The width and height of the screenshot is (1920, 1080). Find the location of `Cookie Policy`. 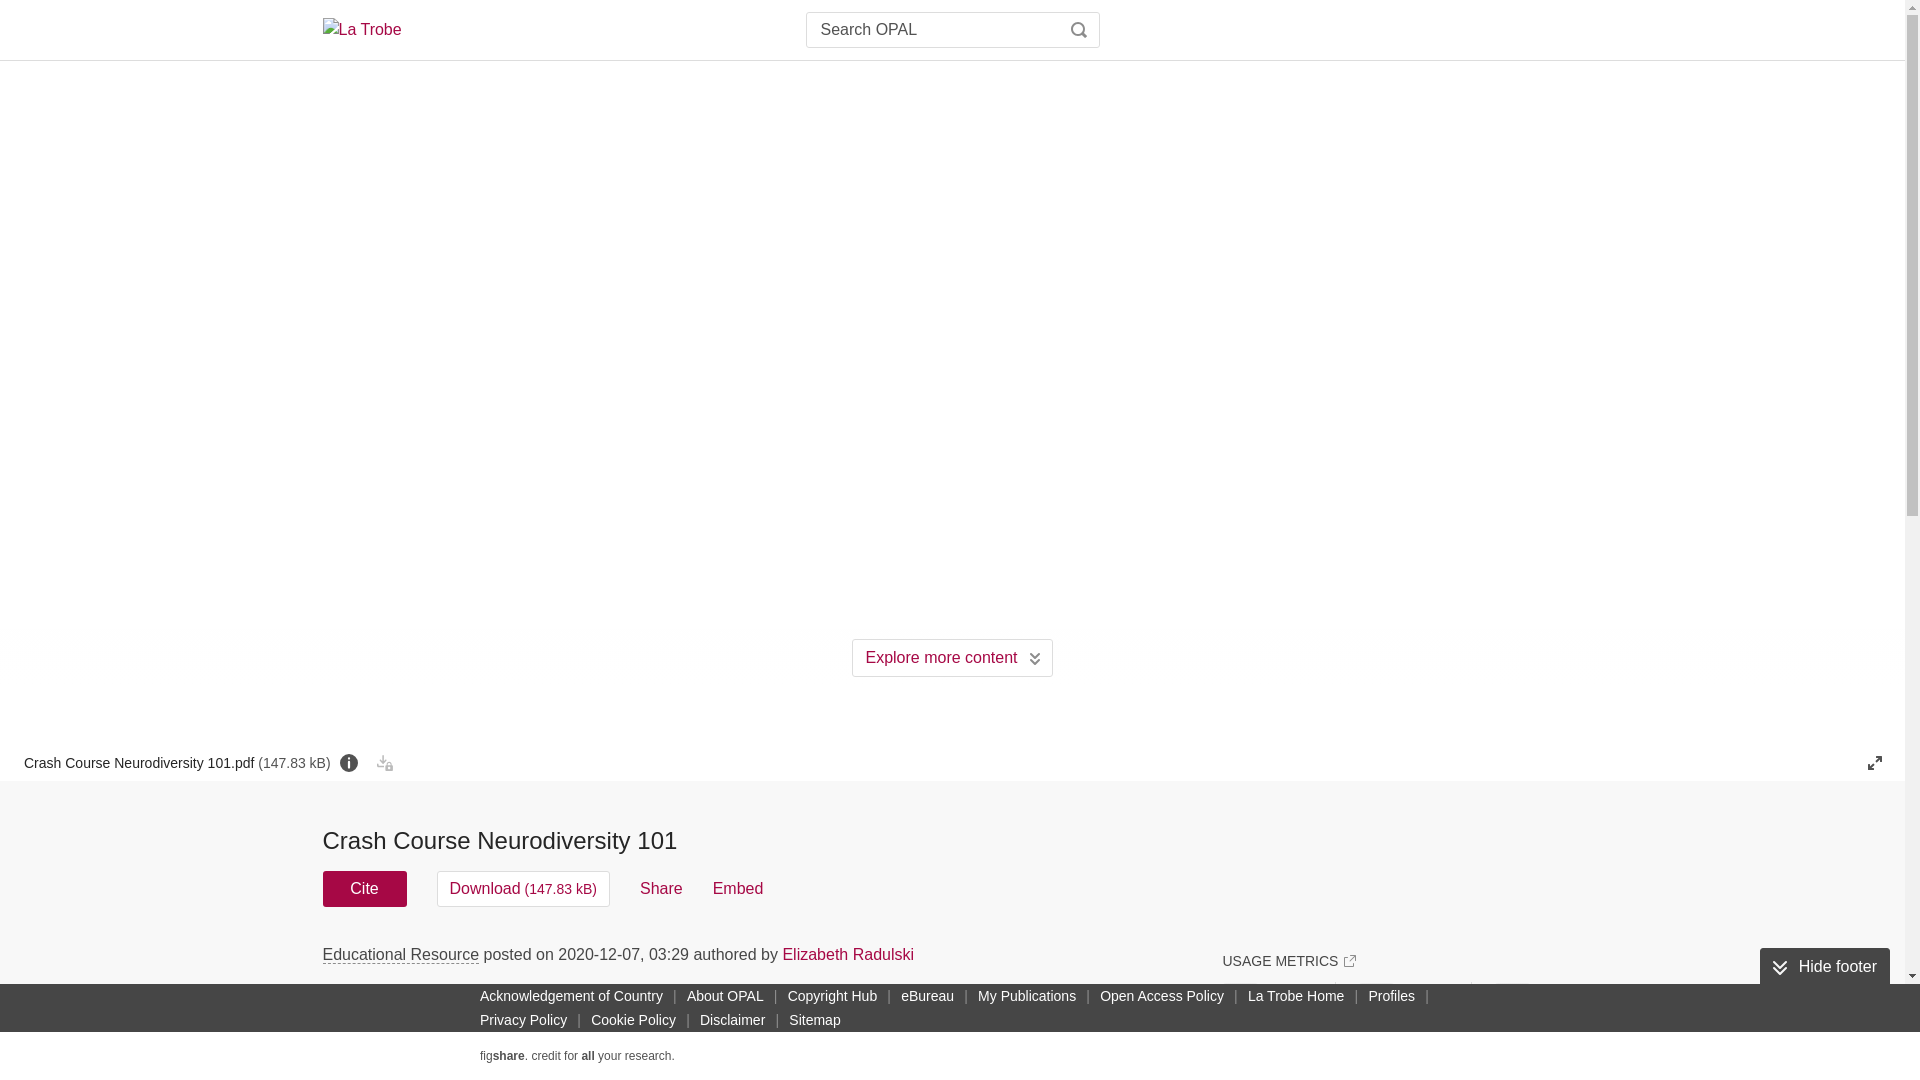

Cookie Policy is located at coordinates (633, 1020).